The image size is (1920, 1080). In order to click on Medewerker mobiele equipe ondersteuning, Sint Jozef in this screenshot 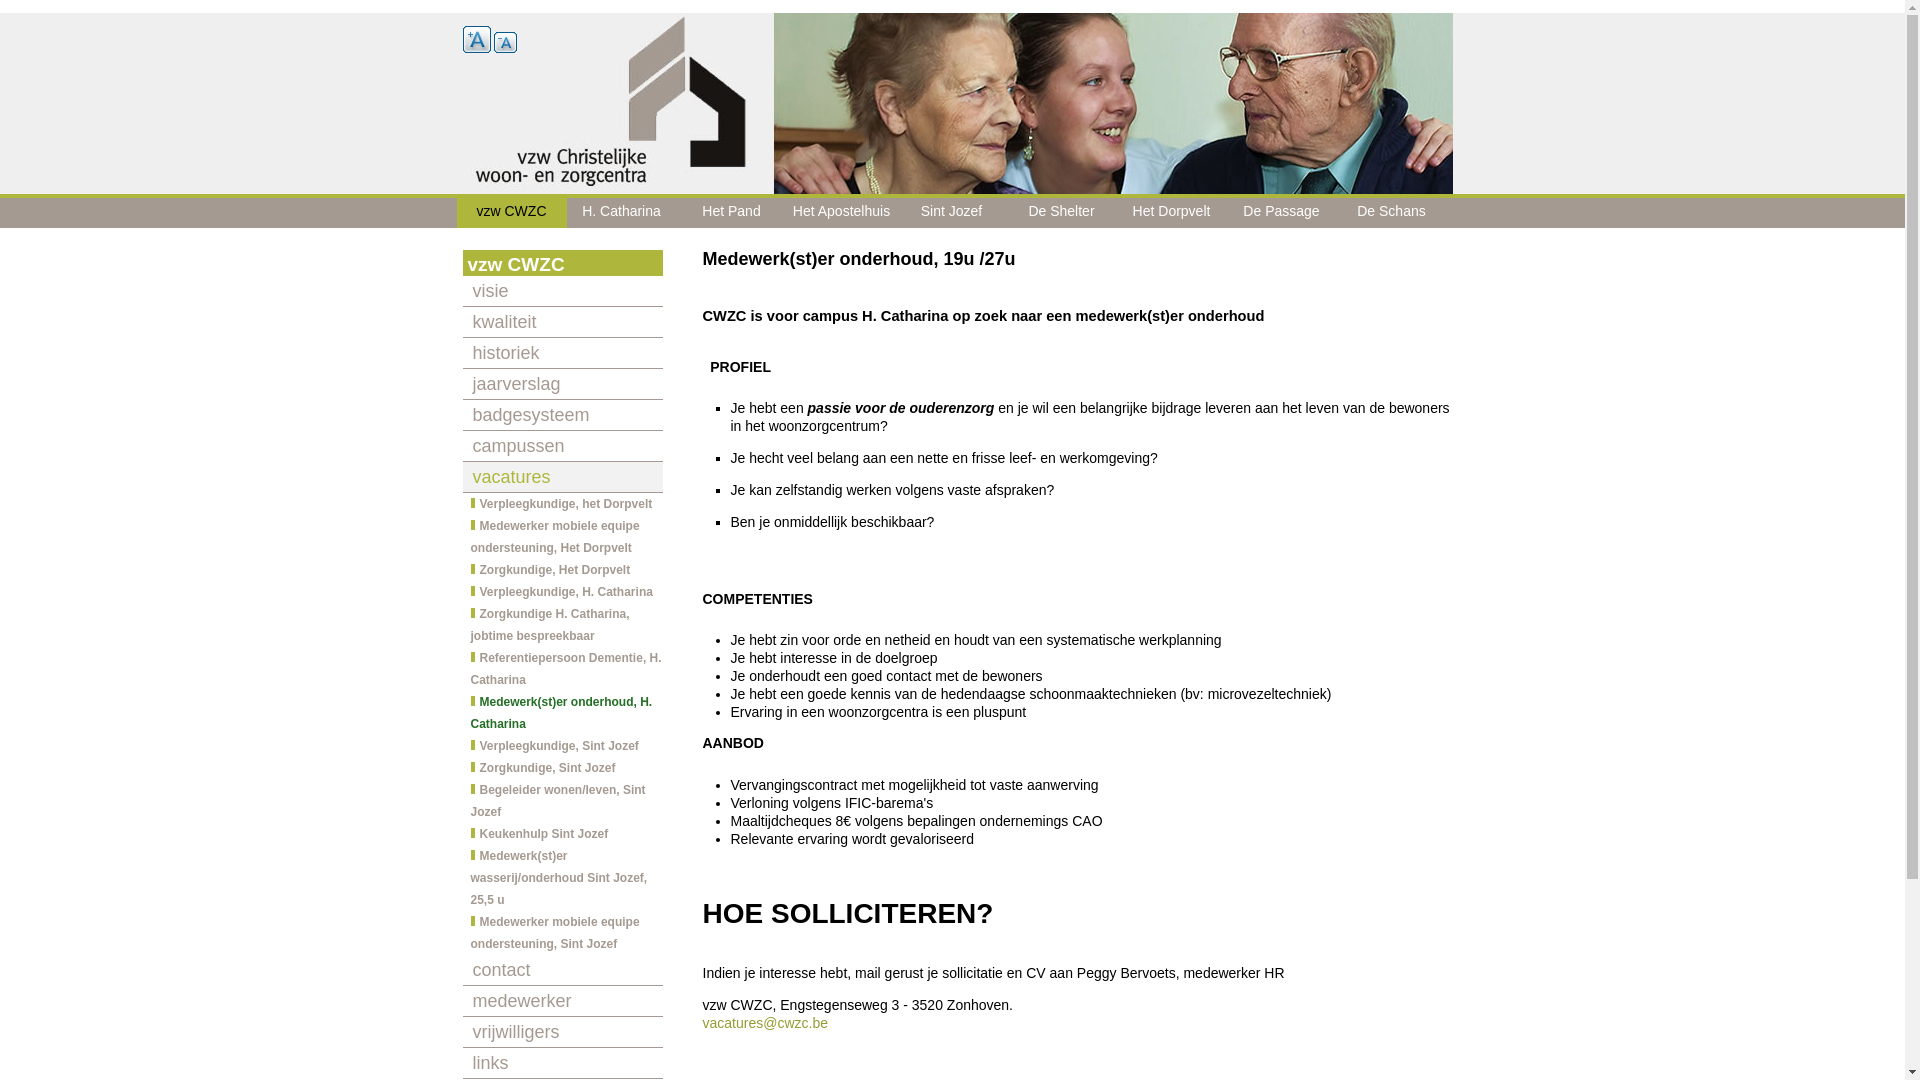, I will do `click(562, 933)`.